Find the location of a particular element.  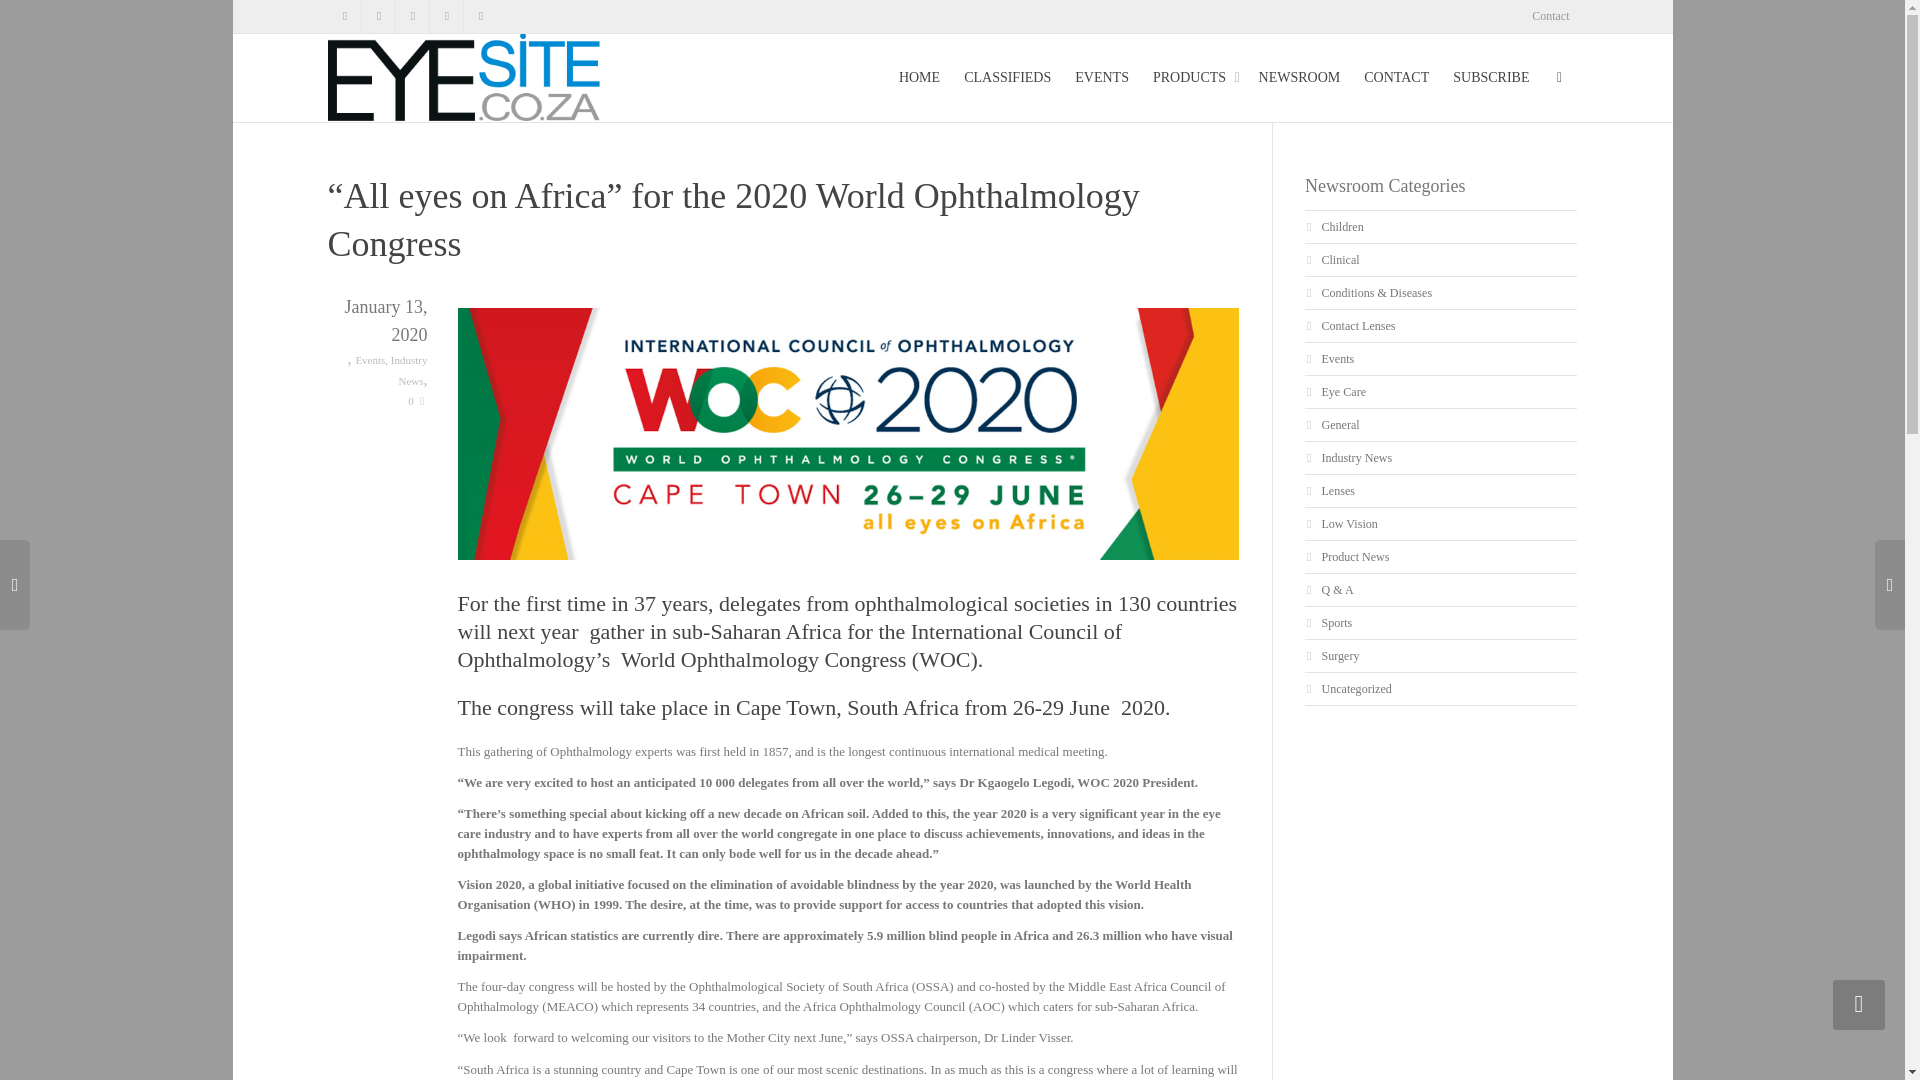

SUBSCRIBE is located at coordinates (1491, 78).